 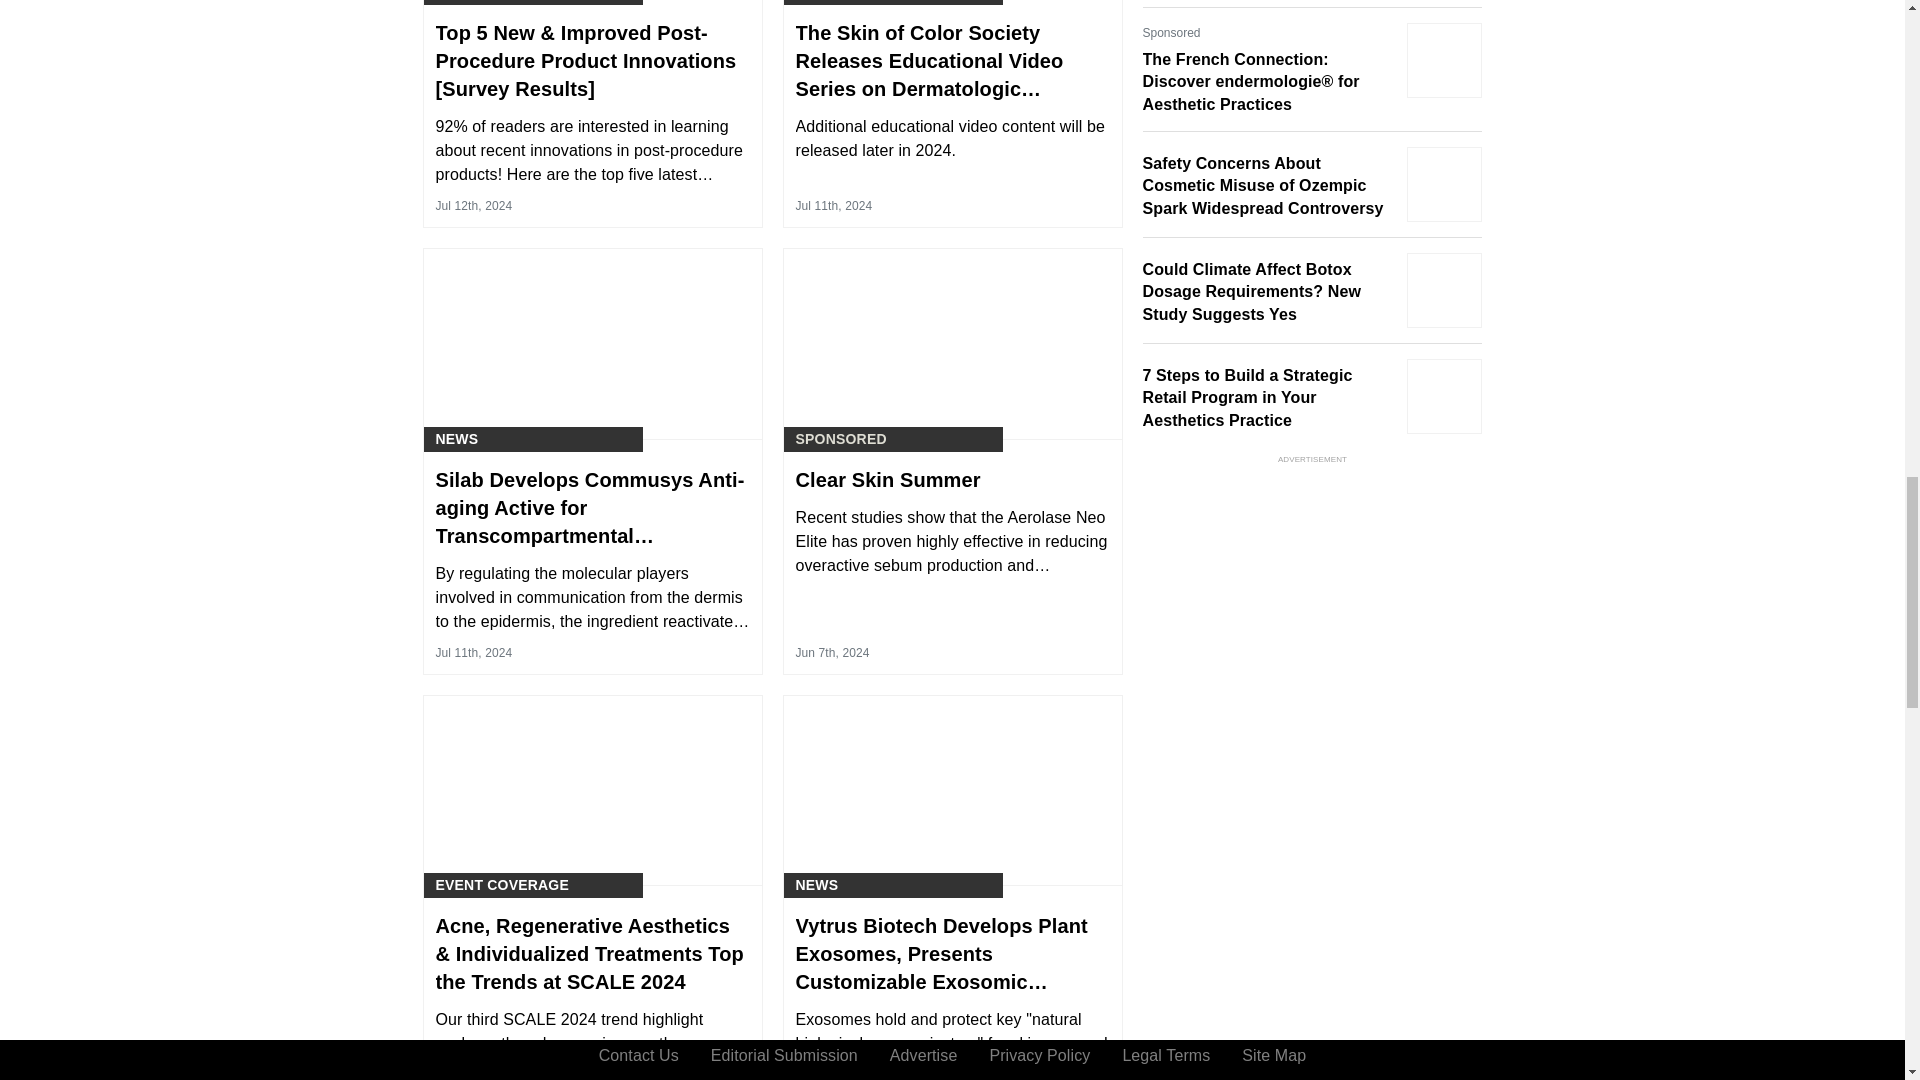 I want to click on Sponsored, so click(x=842, y=439).